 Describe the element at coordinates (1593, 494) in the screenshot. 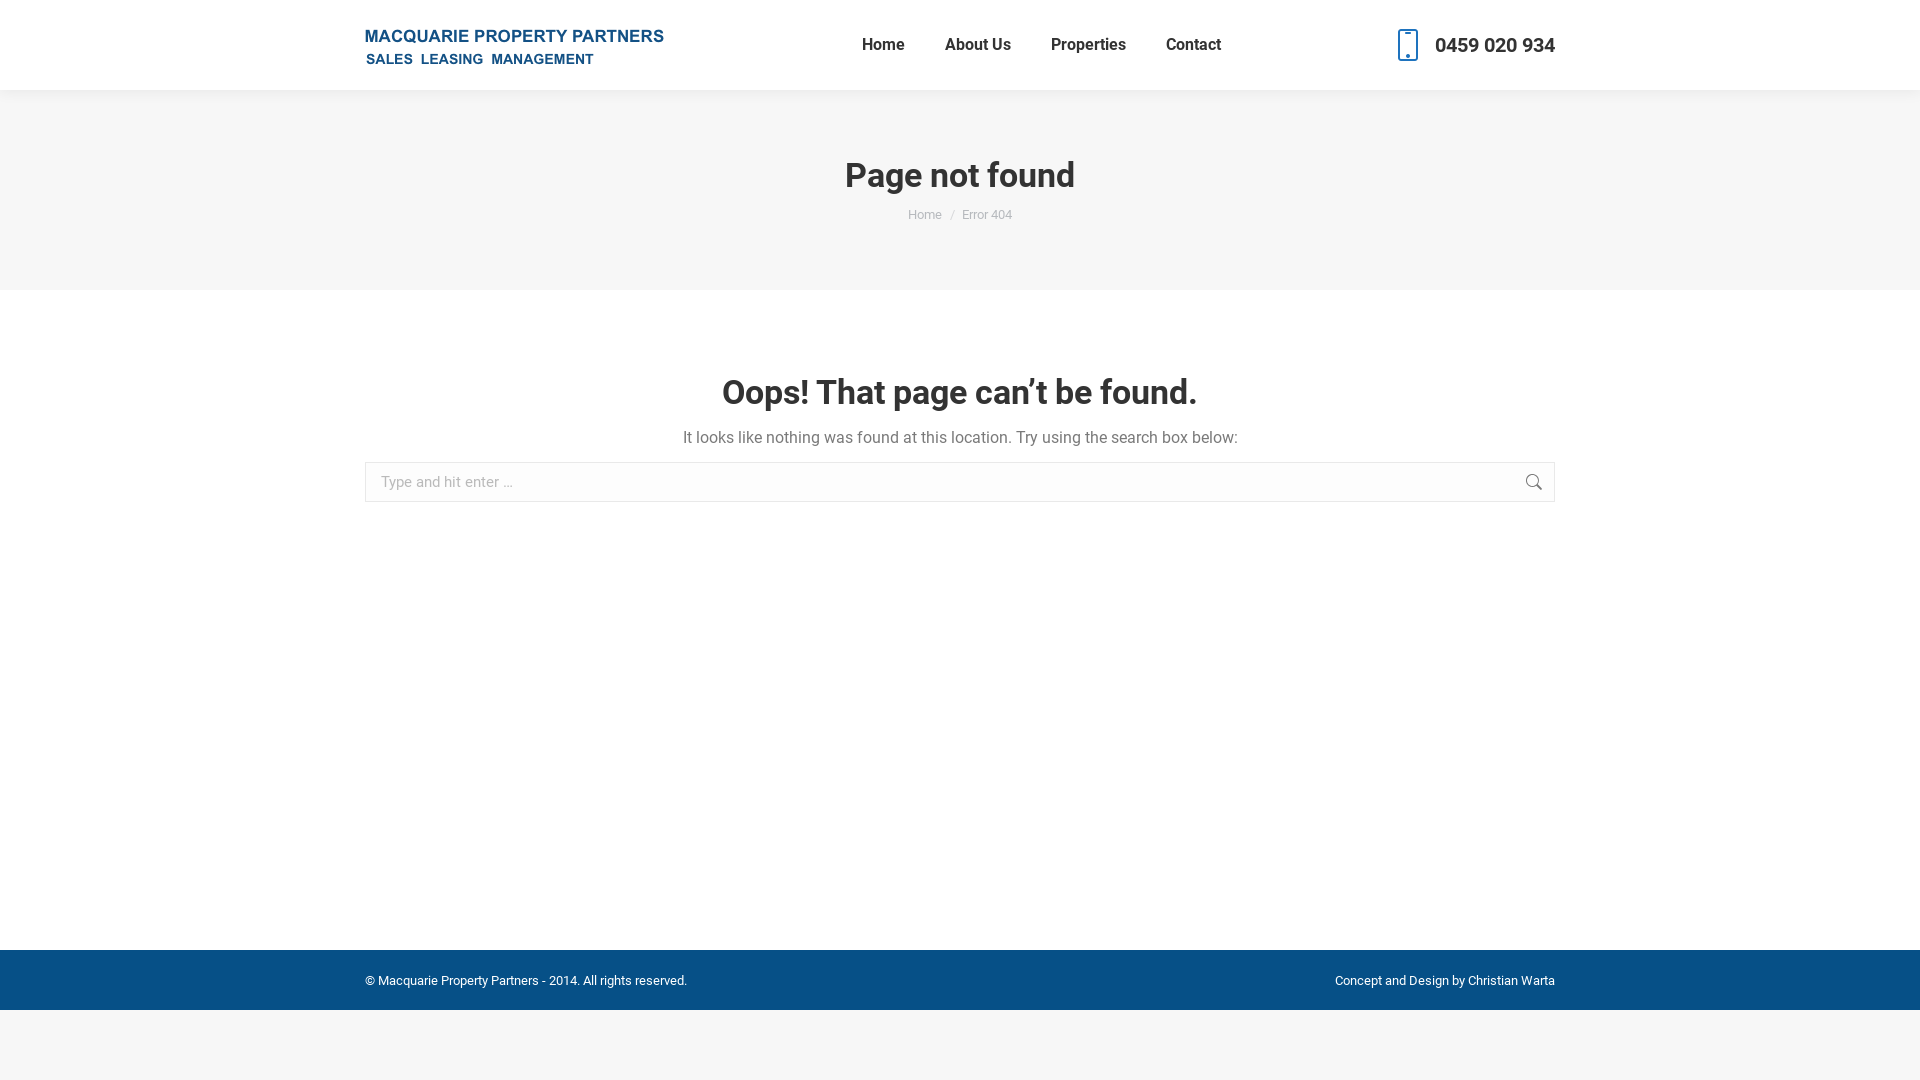

I see `Go!` at that location.